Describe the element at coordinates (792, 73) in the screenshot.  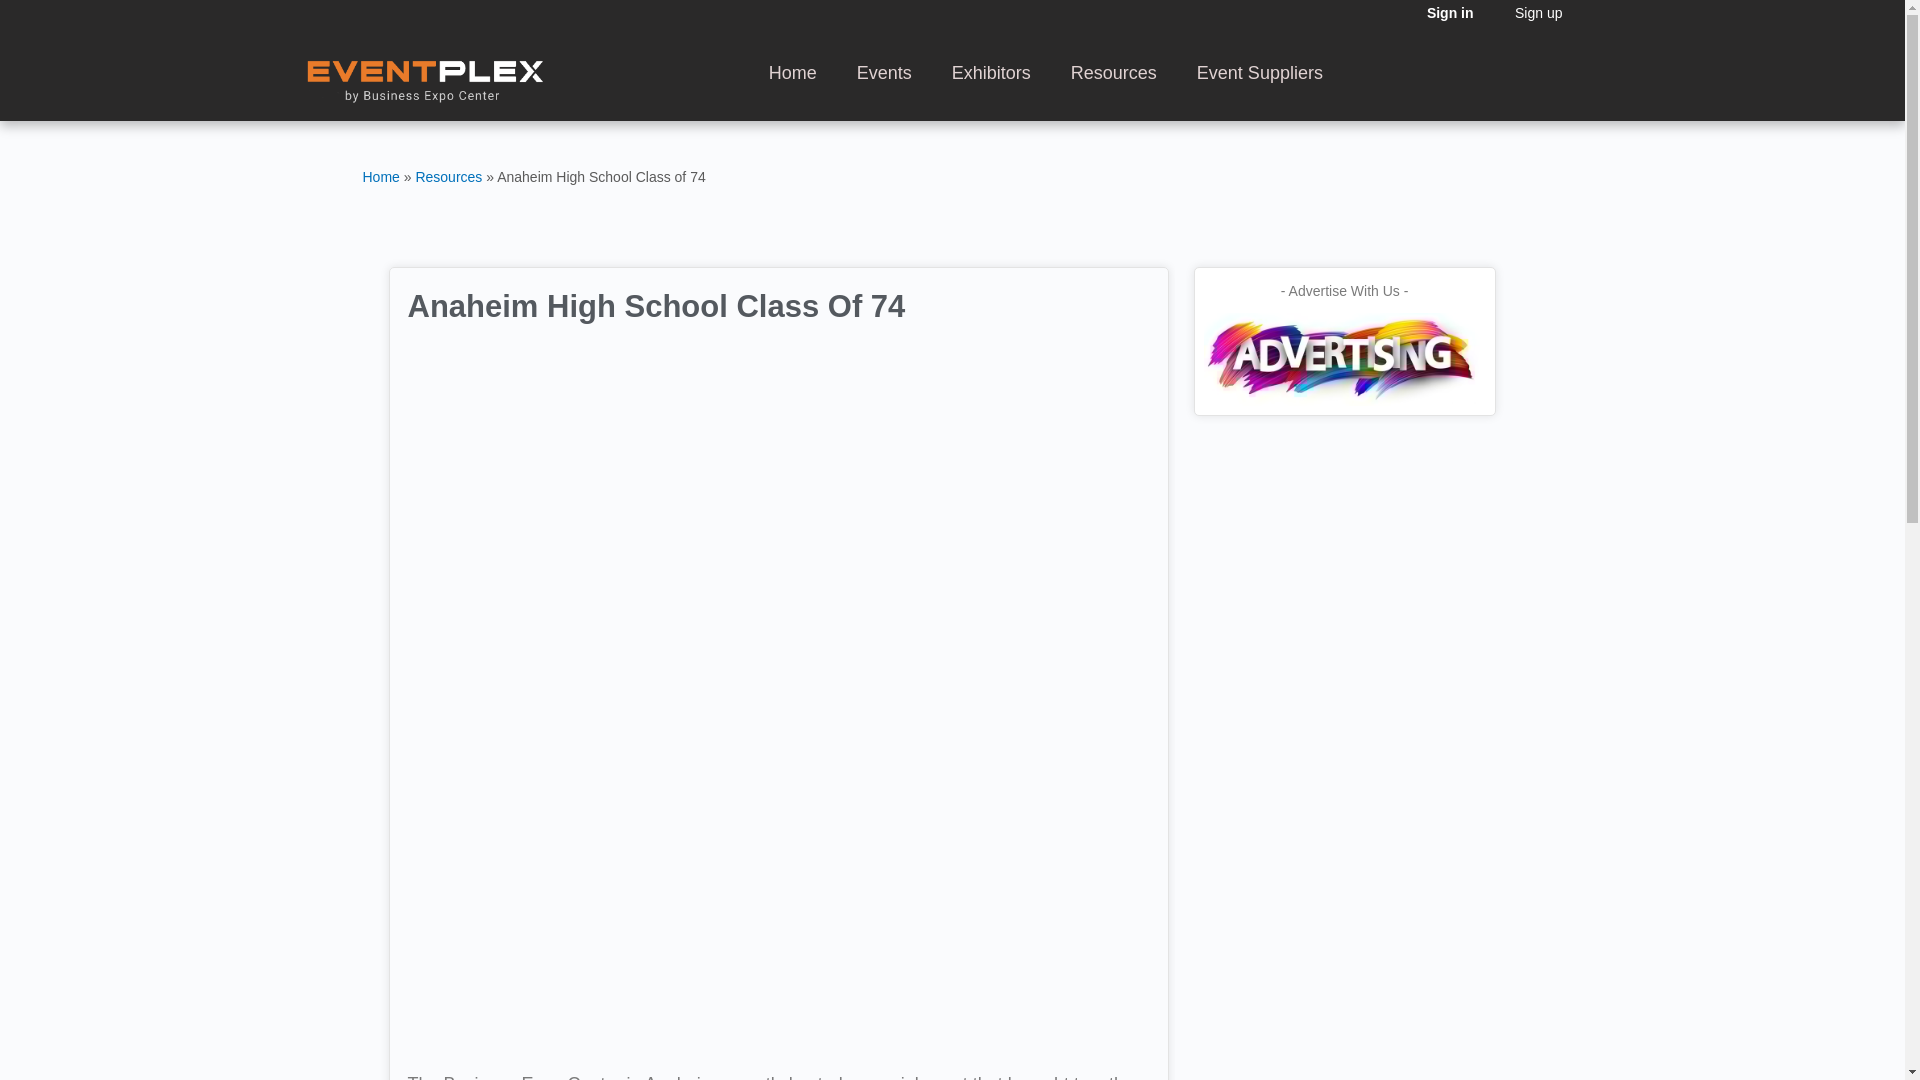
I see `Home` at that location.